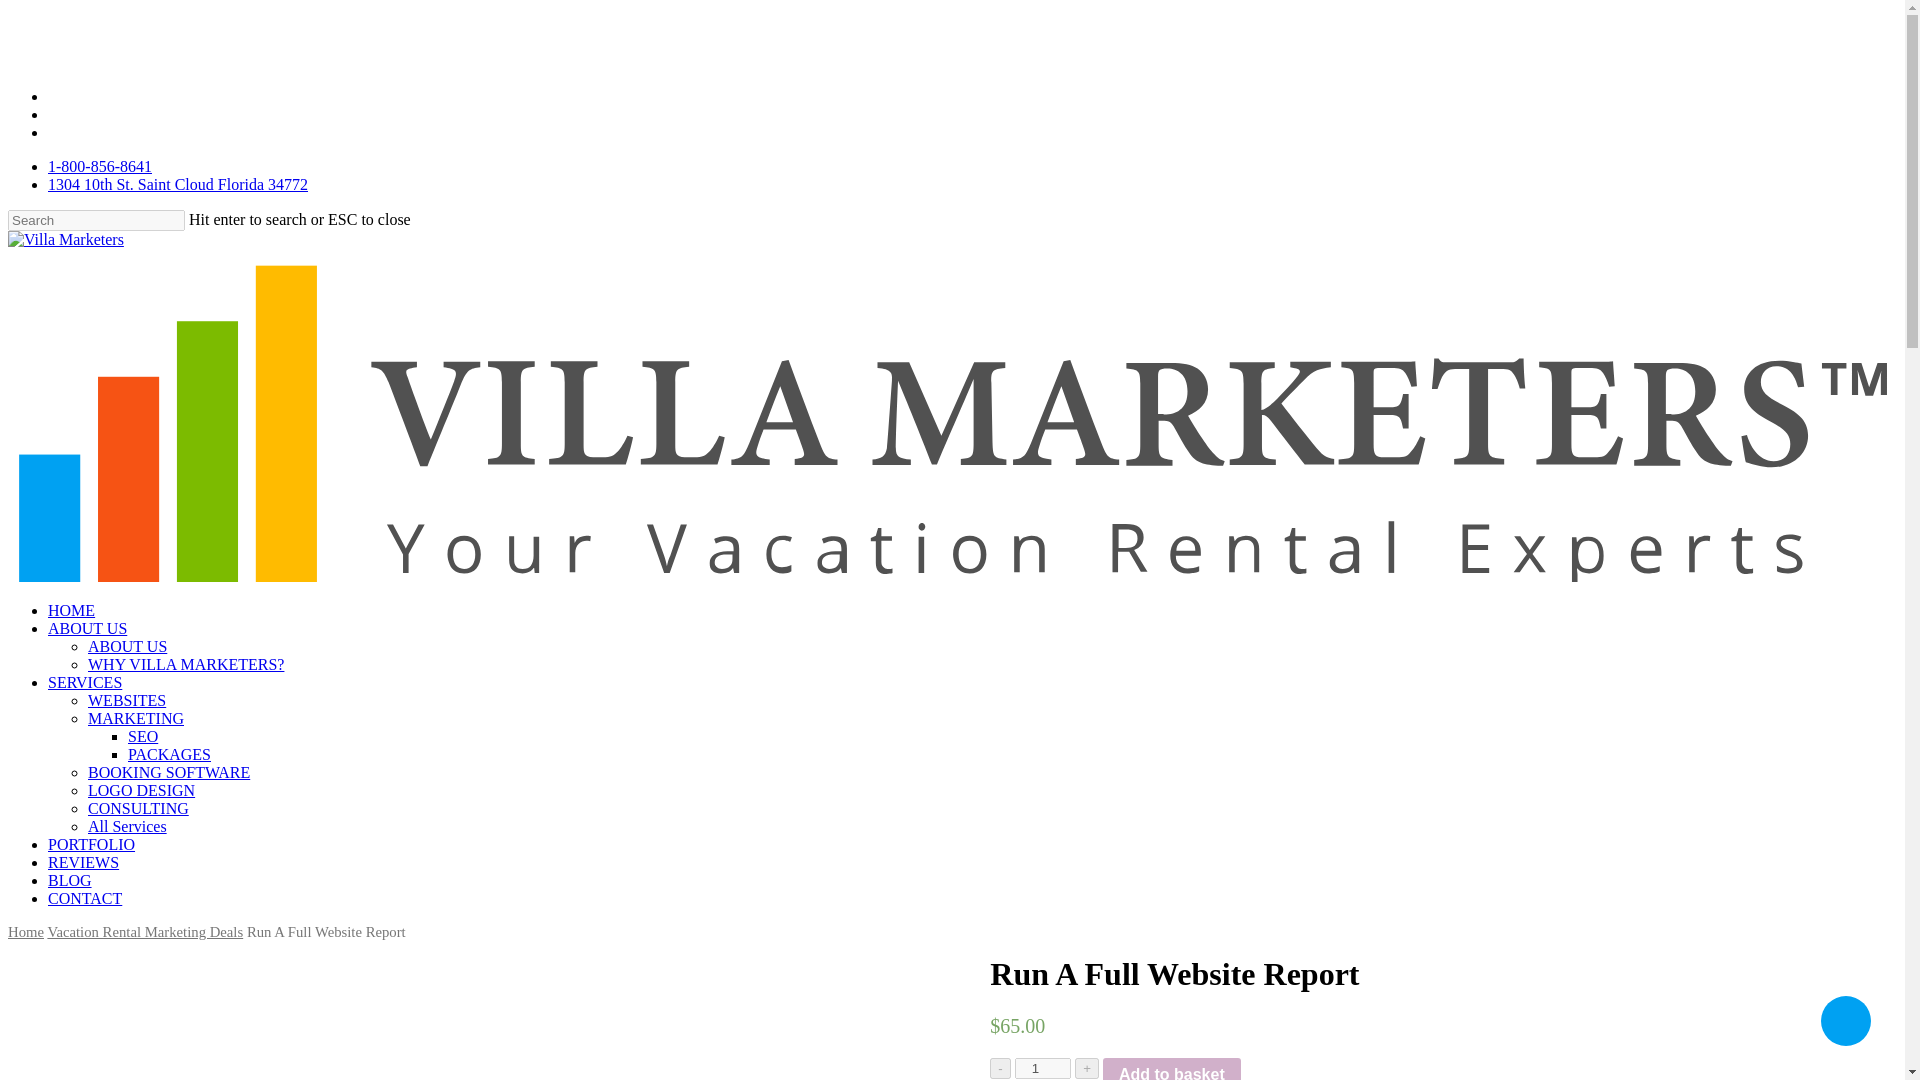 The width and height of the screenshot is (1920, 1080). Describe the element at coordinates (71, 610) in the screenshot. I see `HOME` at that location.